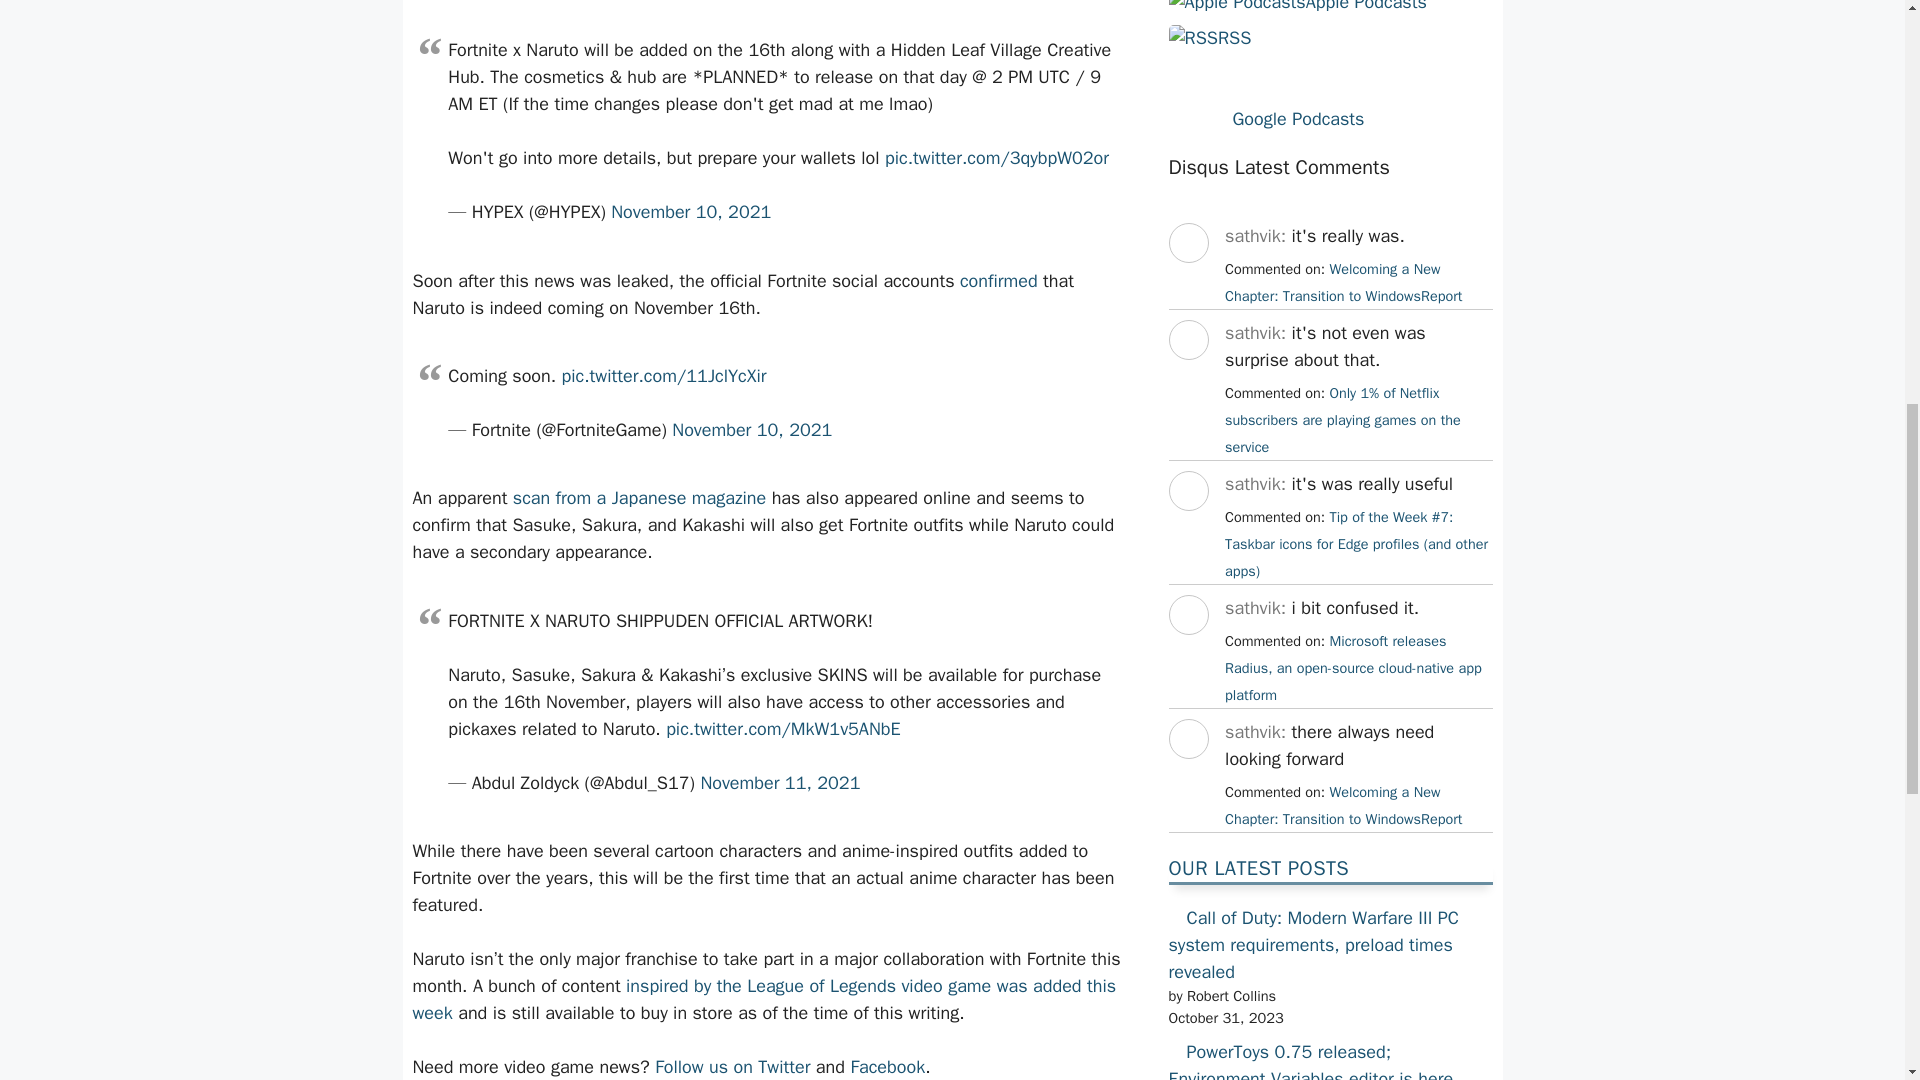  I want to click on sathvik, so click(1187, 280).